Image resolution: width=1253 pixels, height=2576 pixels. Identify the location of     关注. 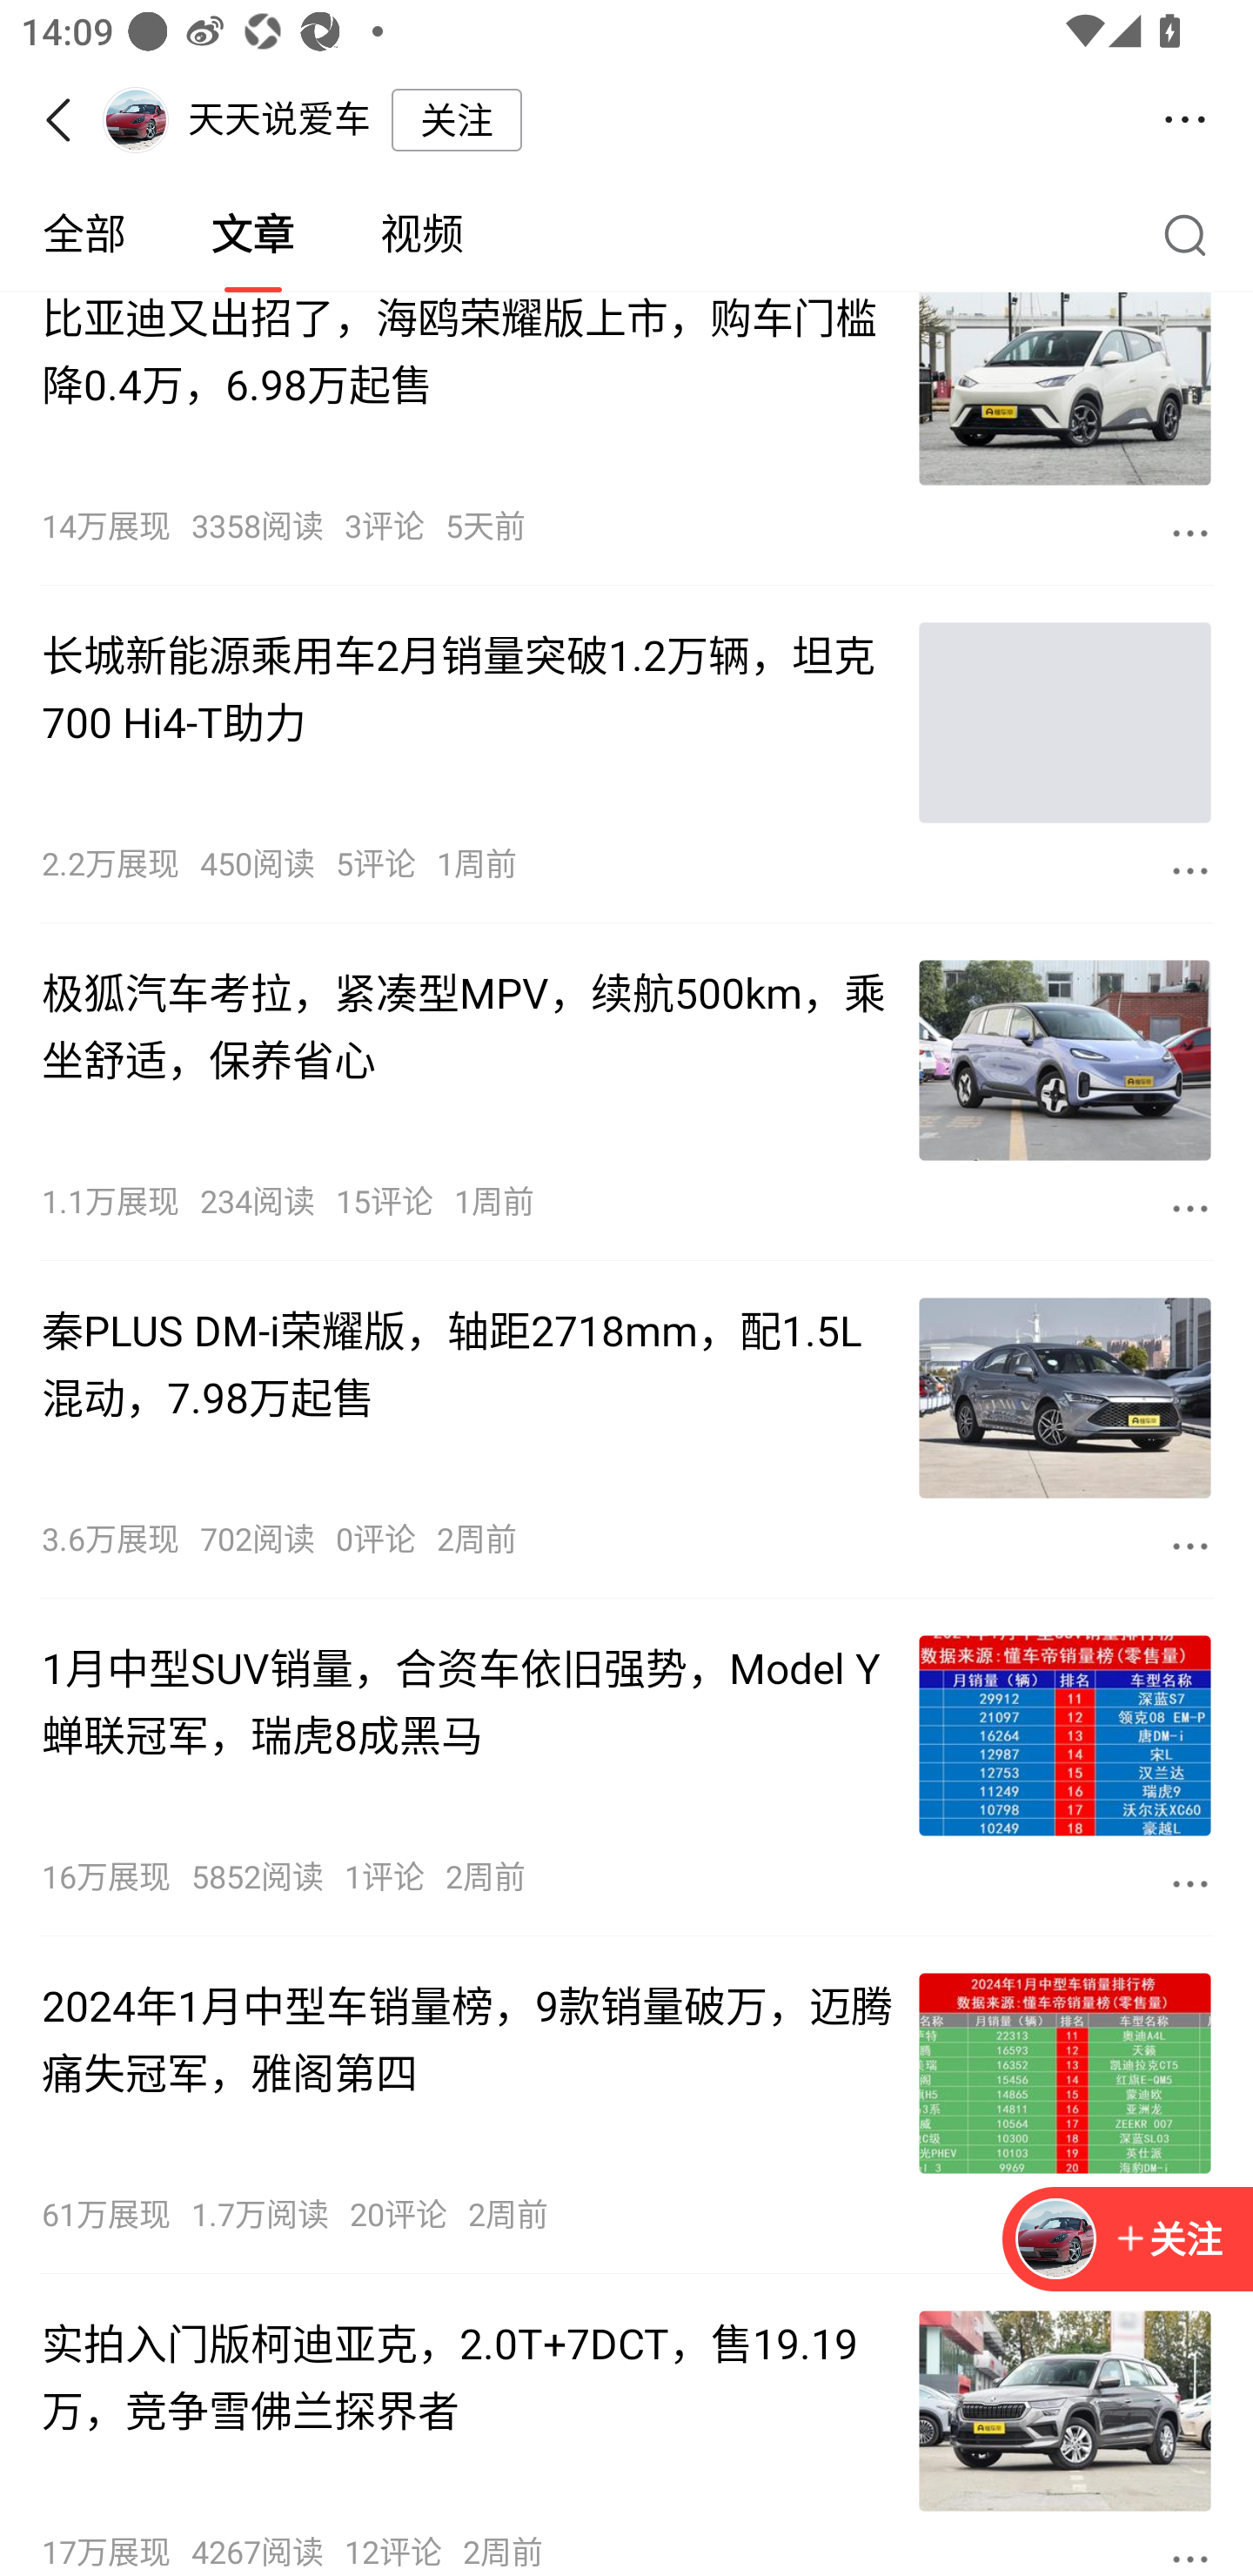
(1128, 2240).